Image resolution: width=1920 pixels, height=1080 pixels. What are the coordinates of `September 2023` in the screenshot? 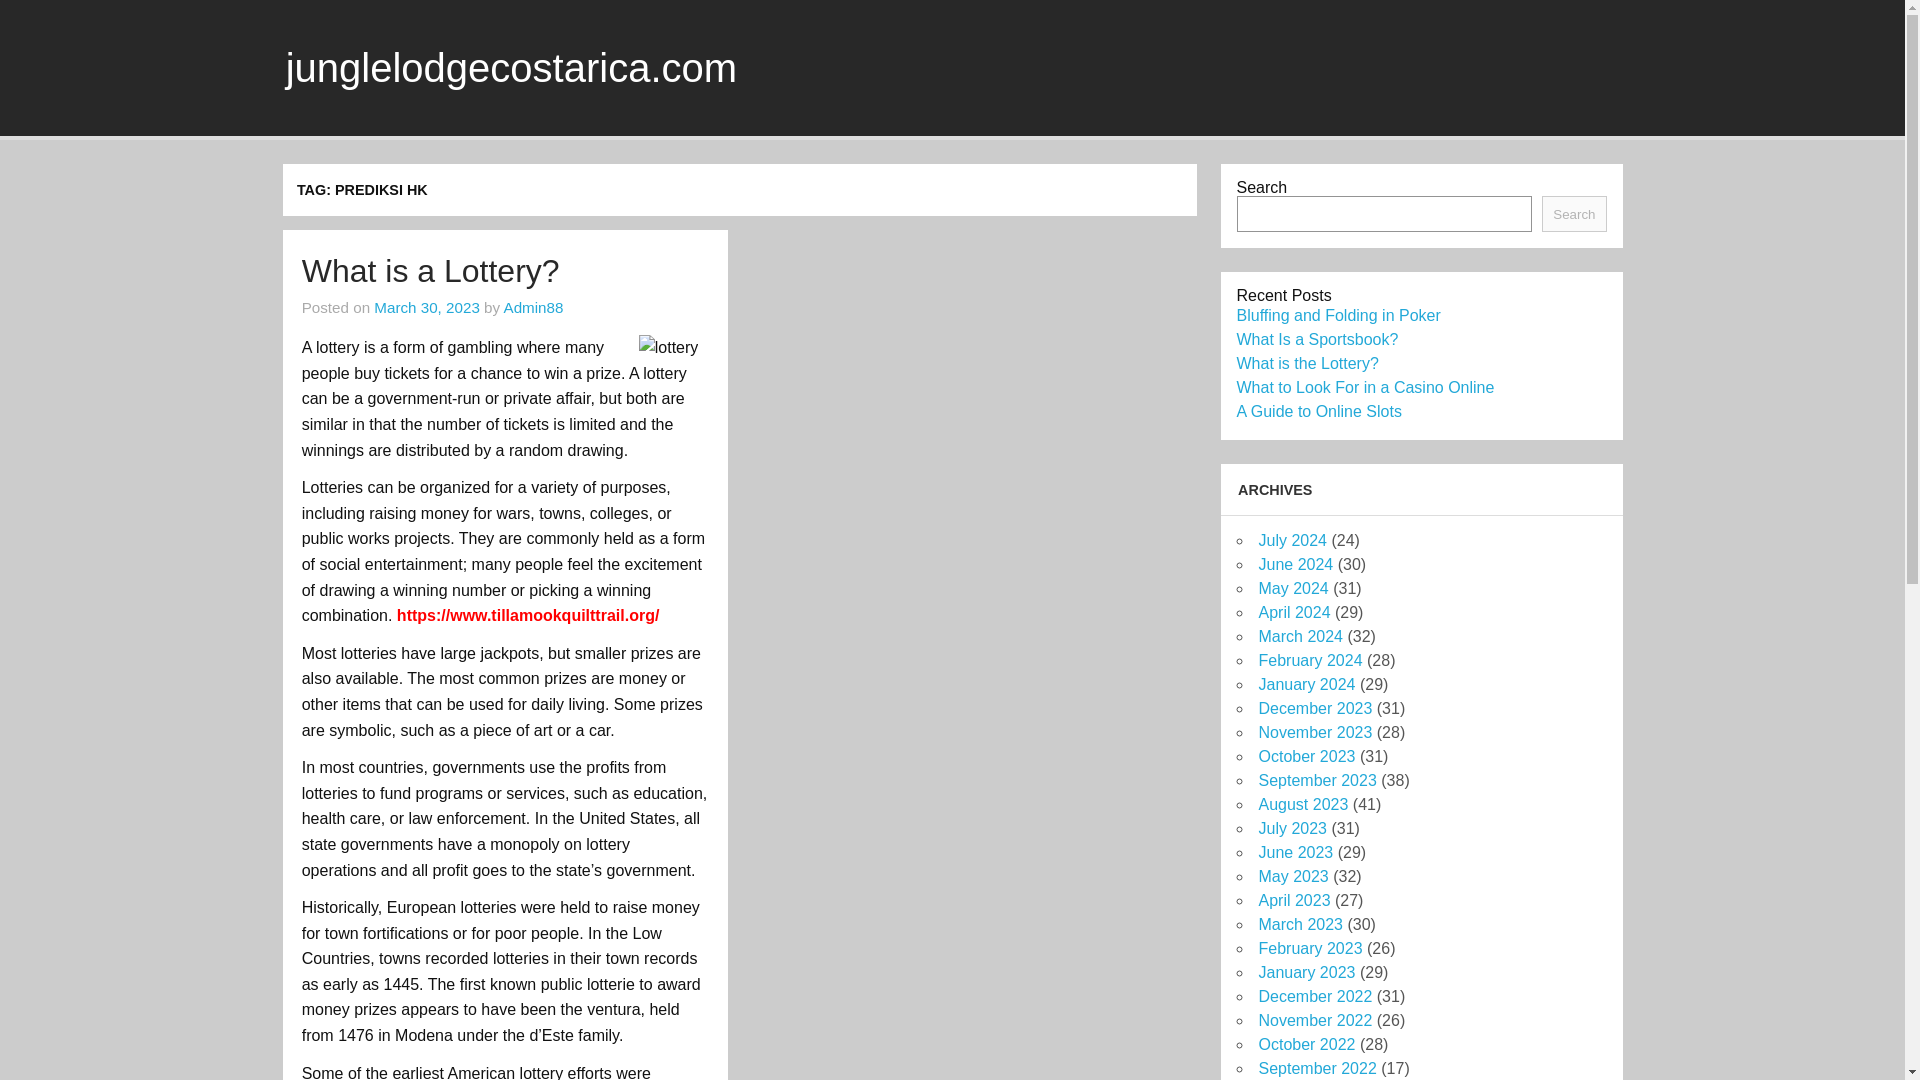 It's located at (1316, 780).